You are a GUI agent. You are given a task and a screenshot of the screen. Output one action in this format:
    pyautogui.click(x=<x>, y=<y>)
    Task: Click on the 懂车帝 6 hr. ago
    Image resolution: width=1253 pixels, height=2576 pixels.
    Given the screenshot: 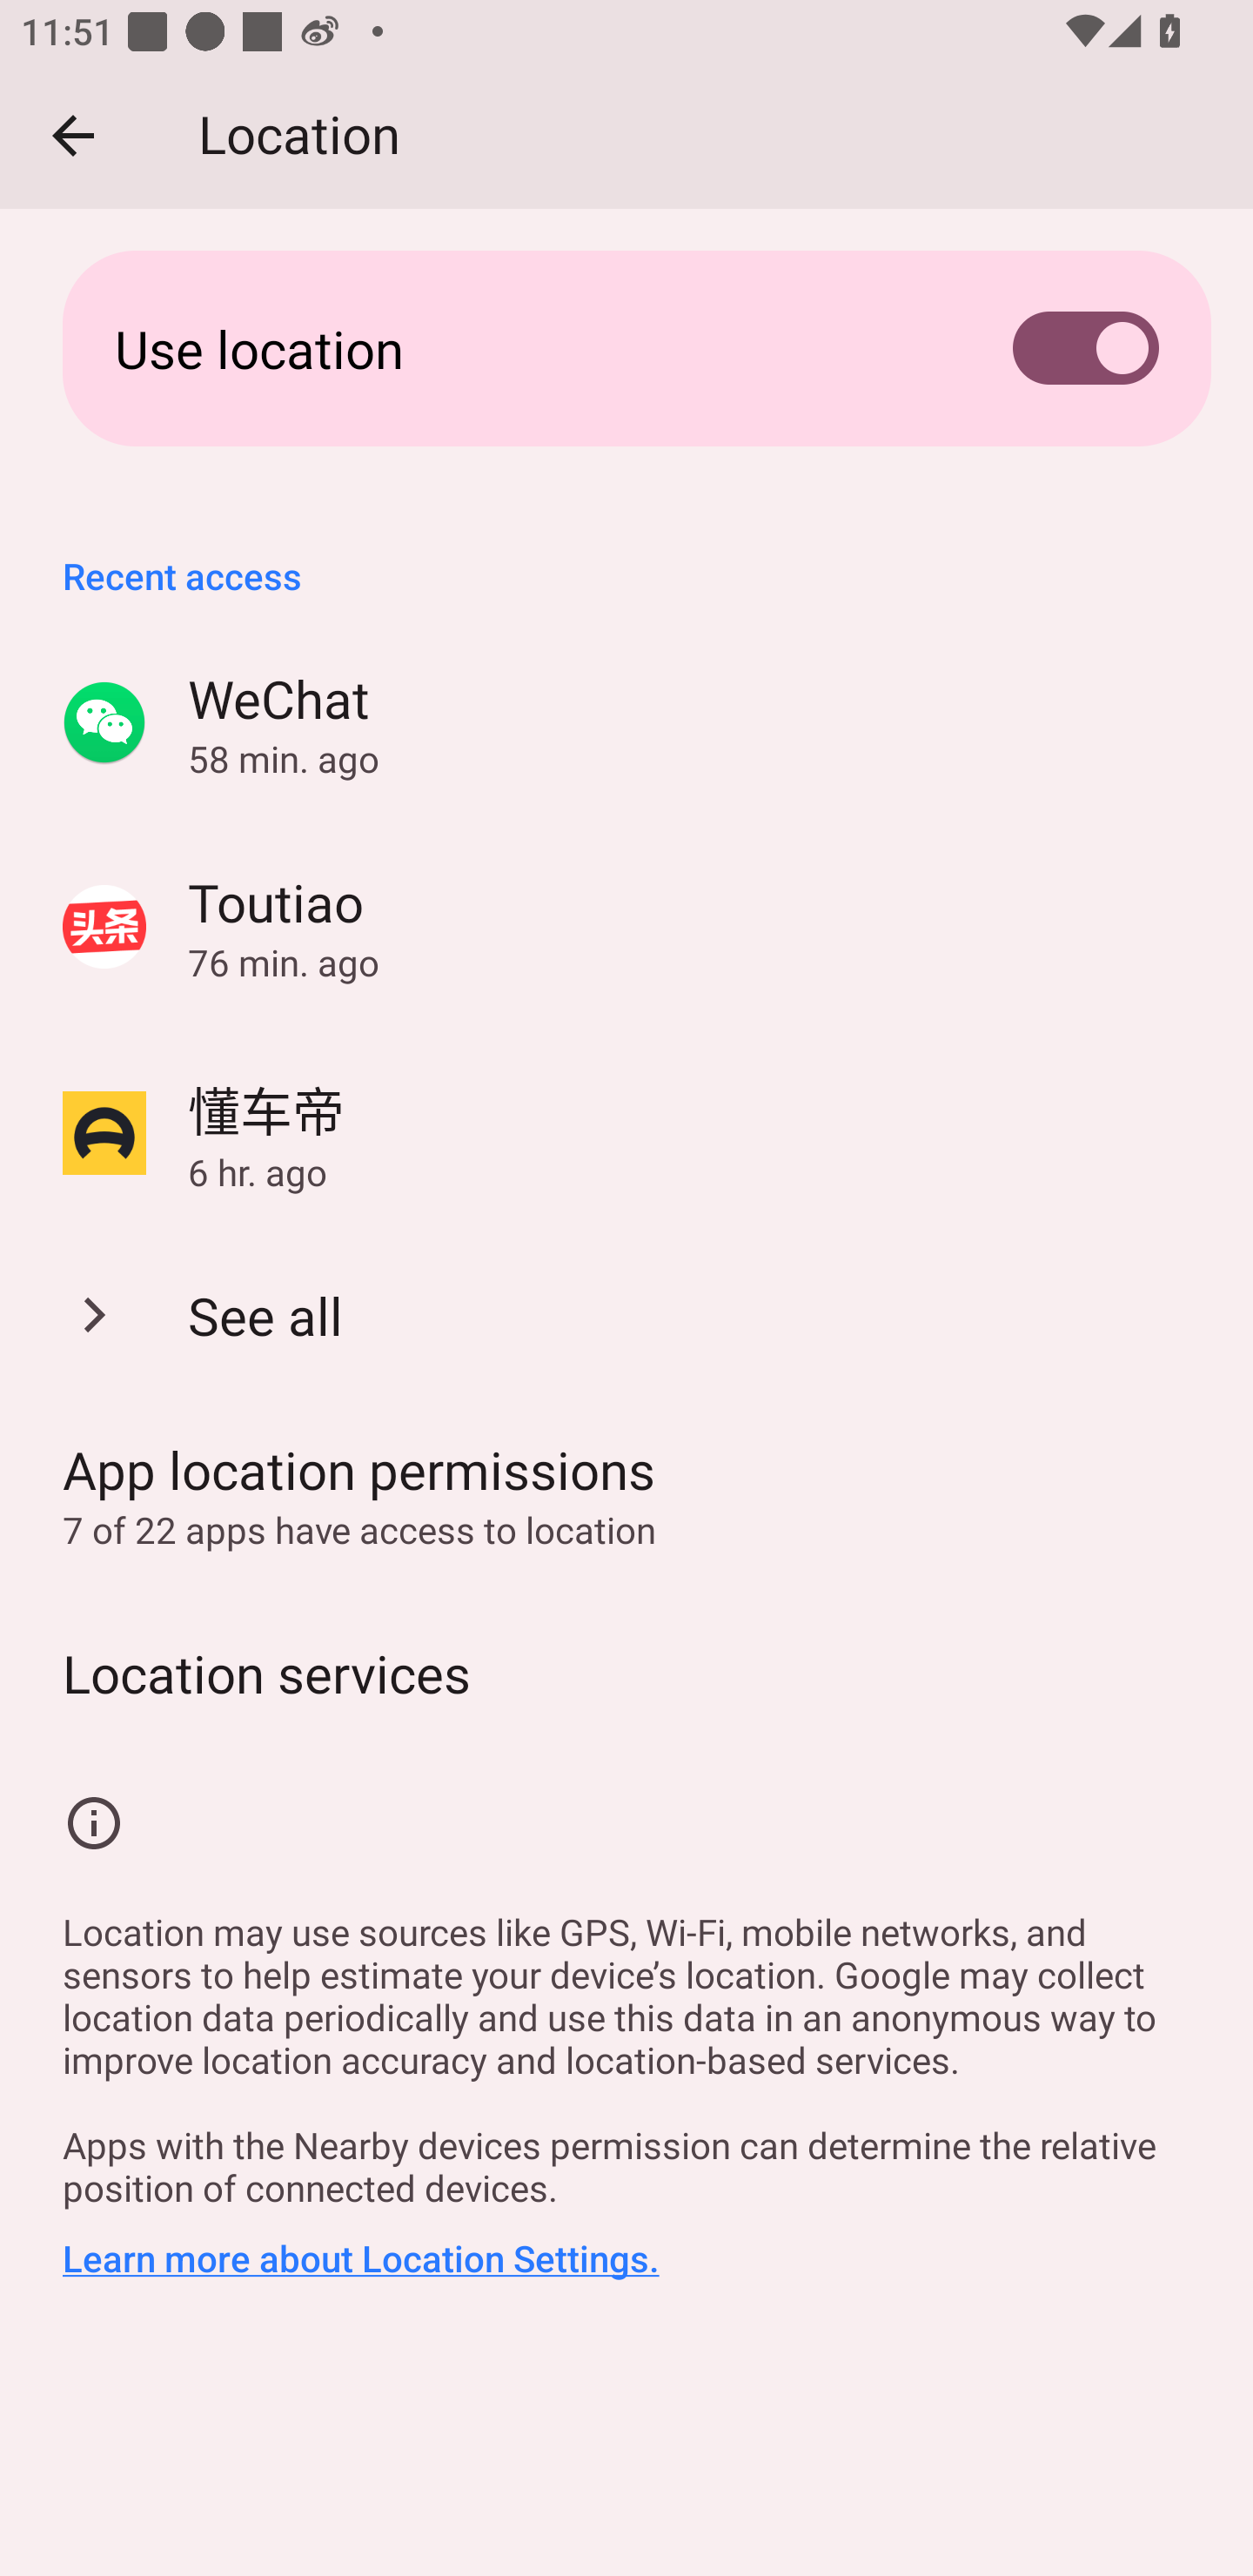 What is the action you would take?
    pyautogui.click(x=626, y=1133)
    